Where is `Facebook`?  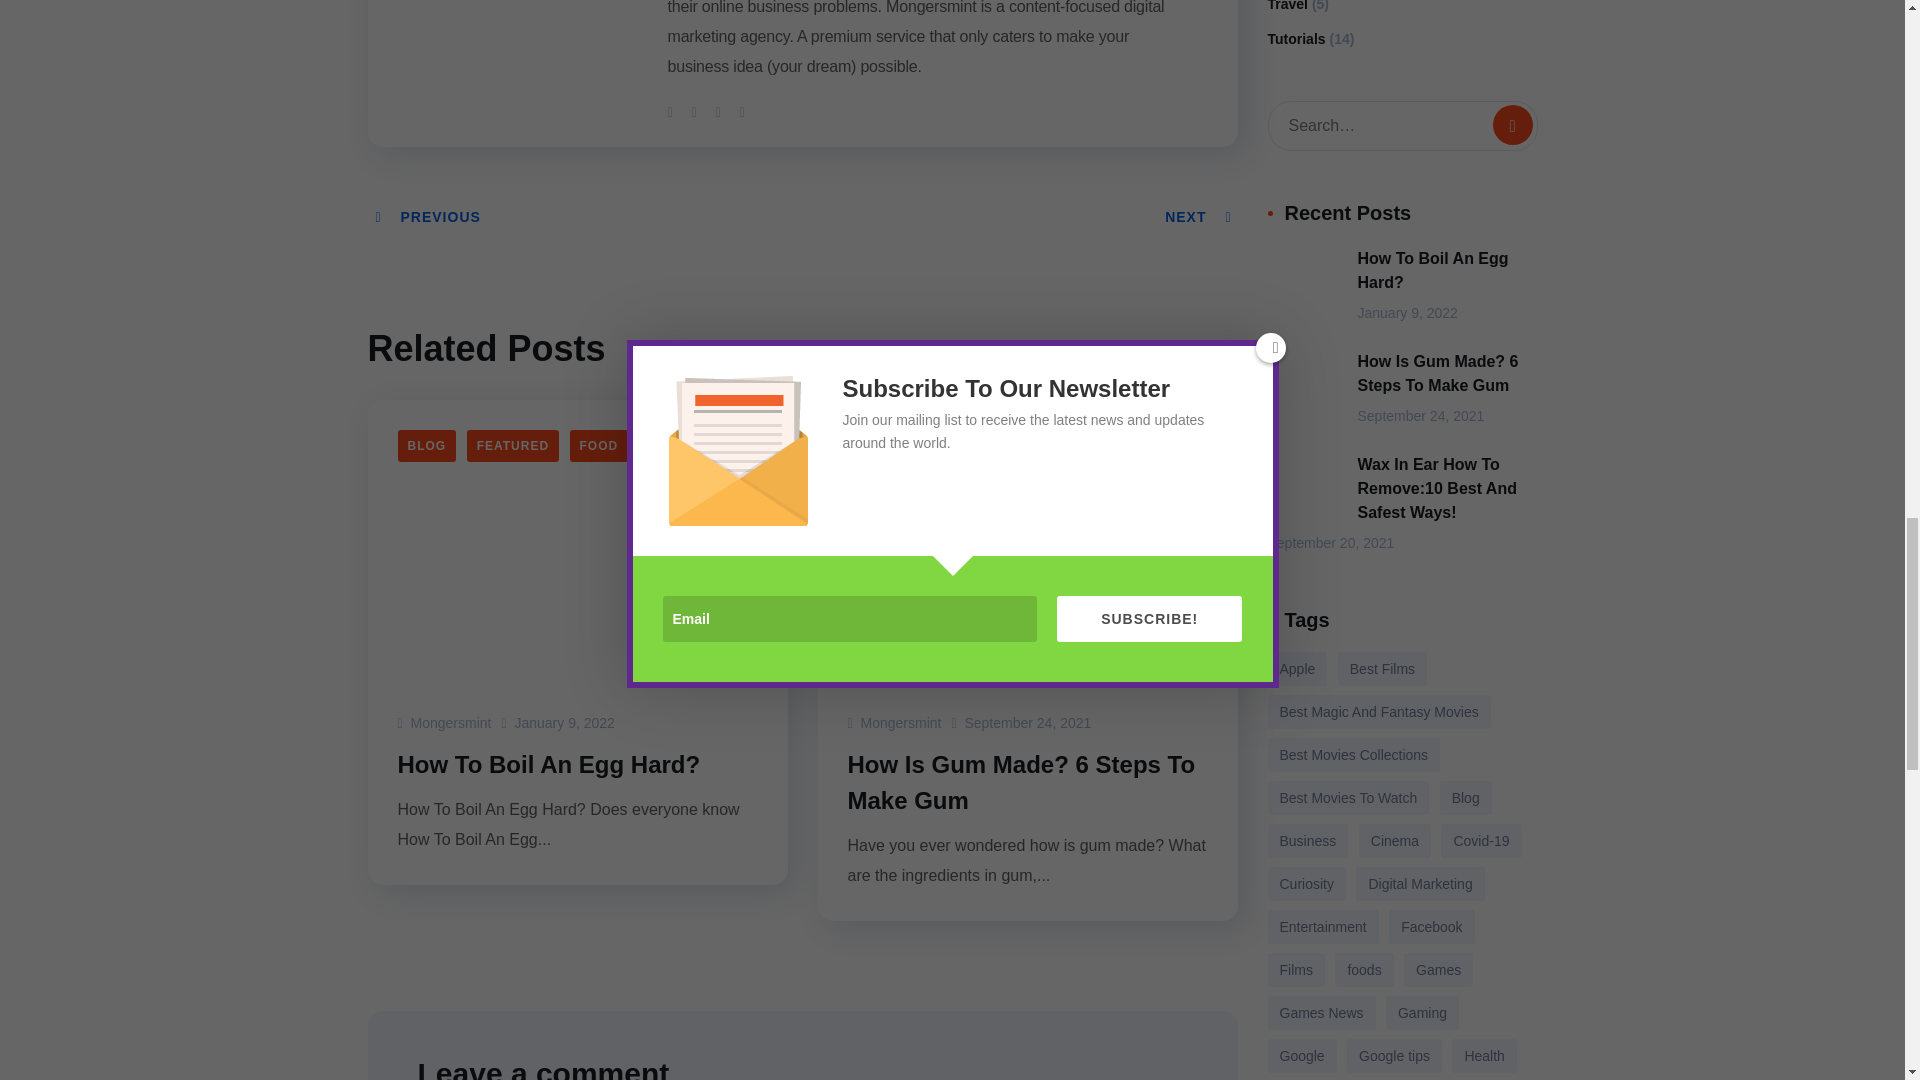
Facebook is located at coordinates (696, 111).